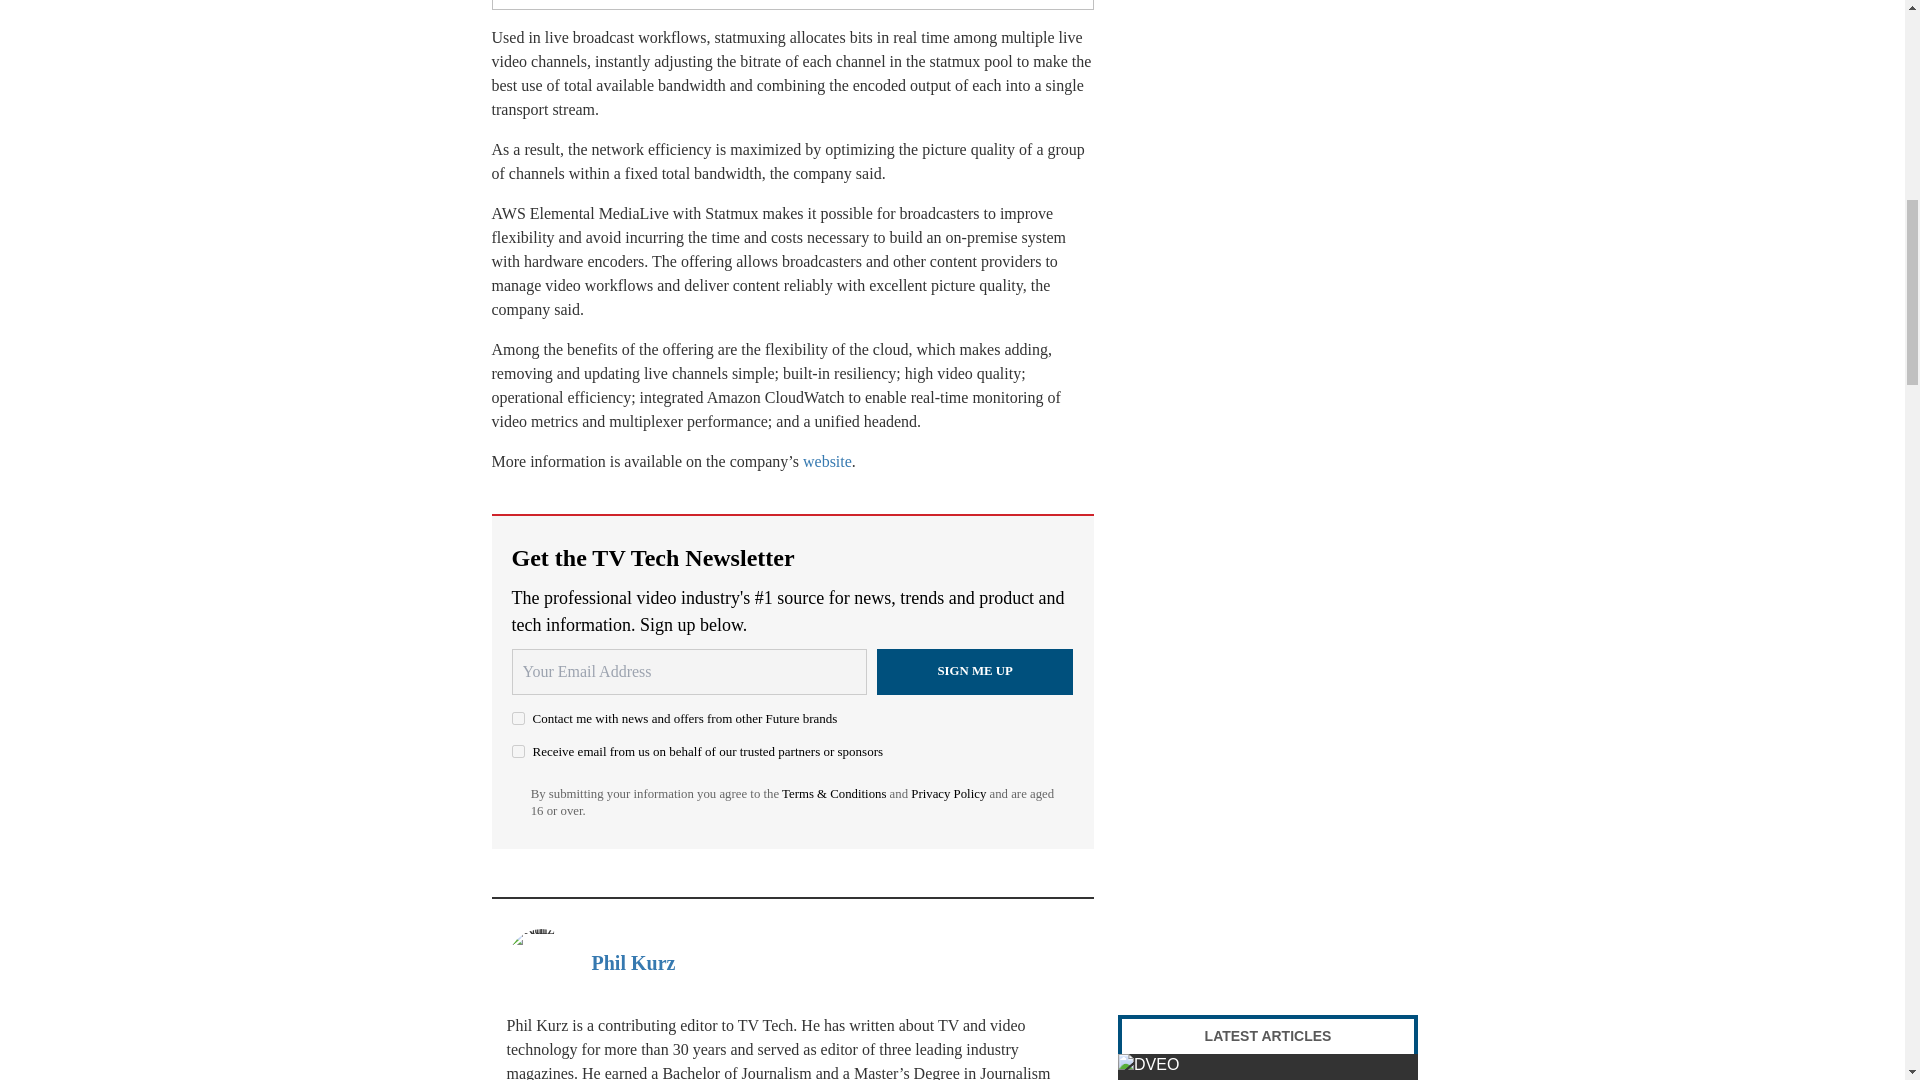 This screenshot has width=1920, height=1080. I want to click on Sign me up, so click(975, 672).